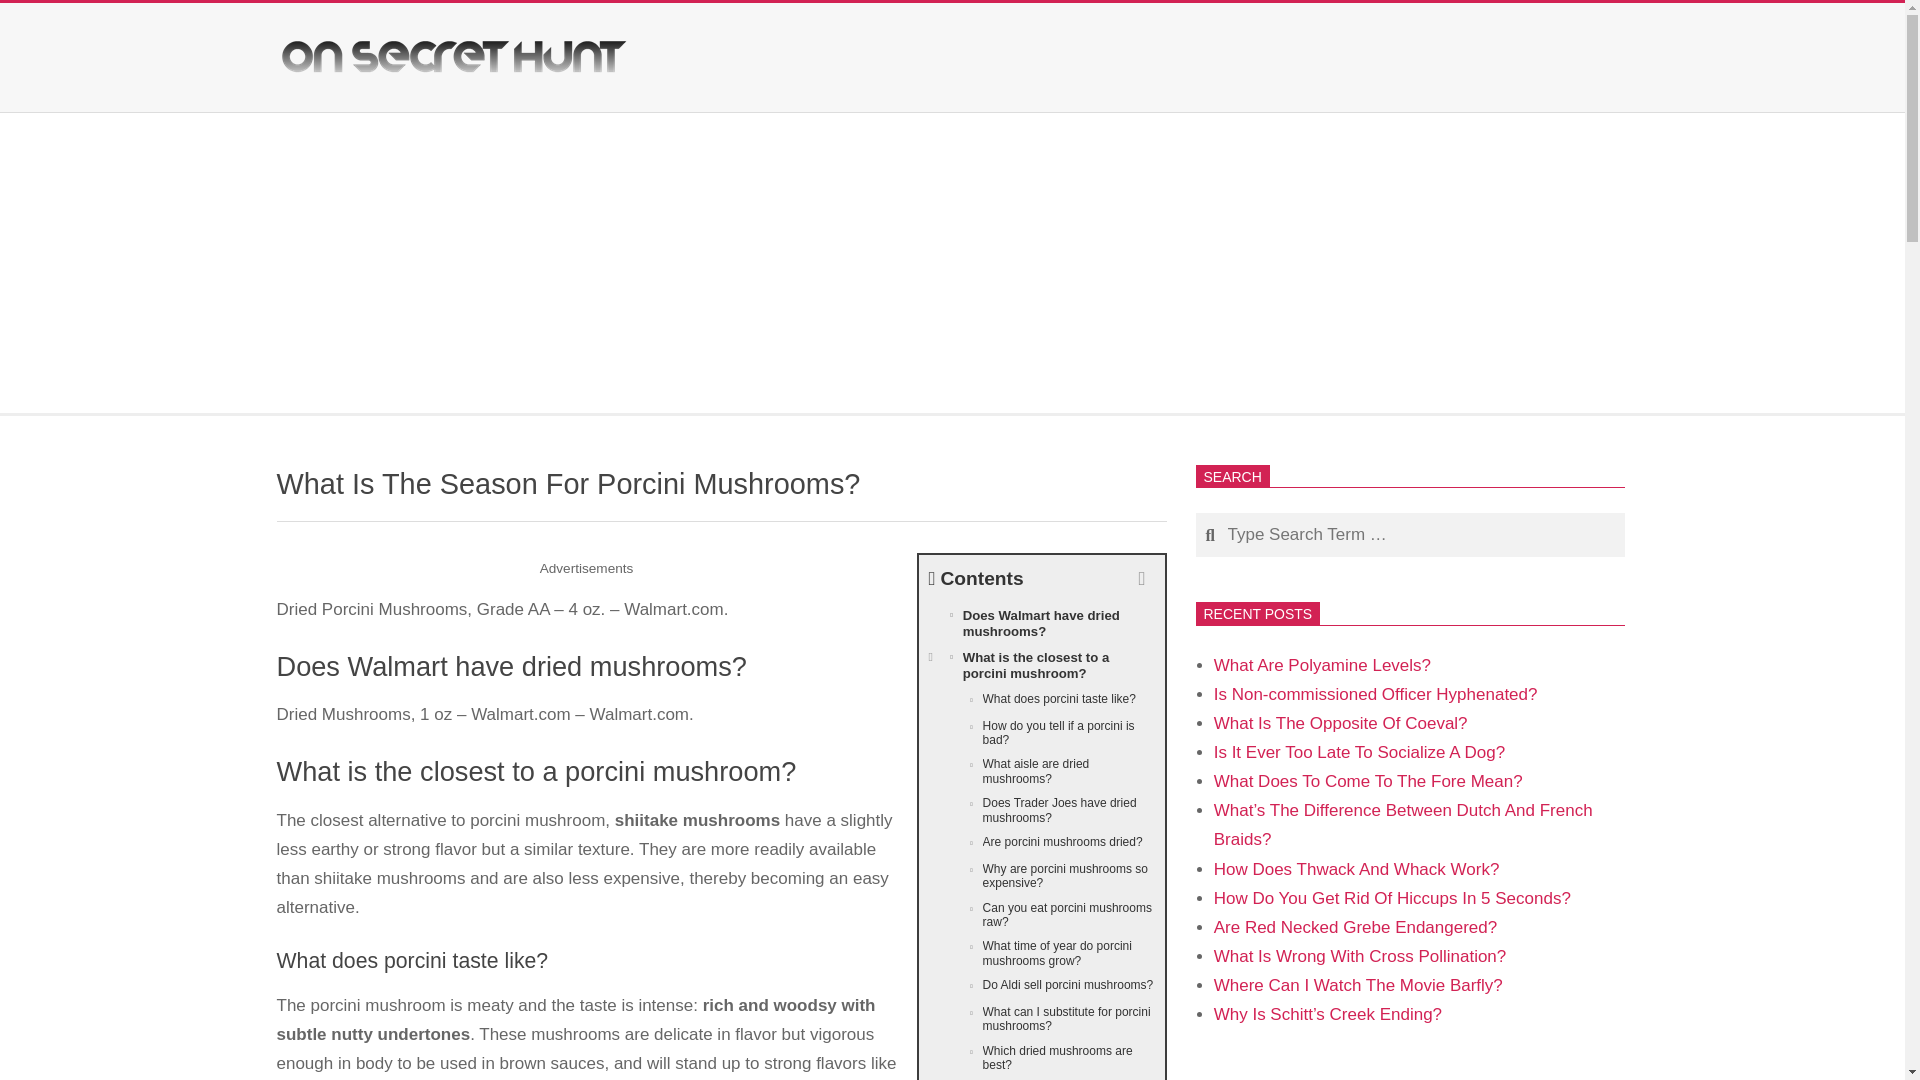 The image size is (1920, 1080). Describe the element at coordinates (1375, 694) in the screenshot. I see `Is Non-commissioned Officer Hyphenated?` at that location.